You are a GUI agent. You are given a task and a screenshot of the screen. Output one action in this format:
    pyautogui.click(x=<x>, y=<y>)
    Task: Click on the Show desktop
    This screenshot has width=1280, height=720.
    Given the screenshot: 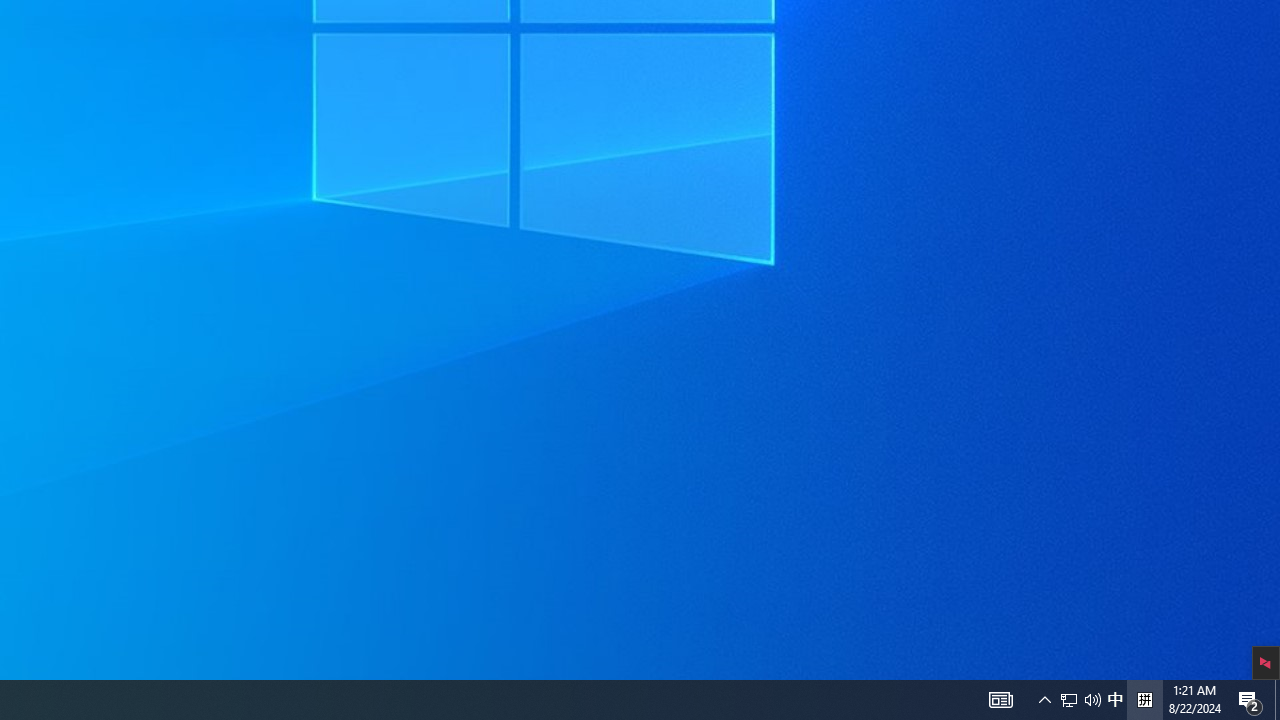 What is the action you would take?
    pyautogui.click(x=1080, y=700)
    